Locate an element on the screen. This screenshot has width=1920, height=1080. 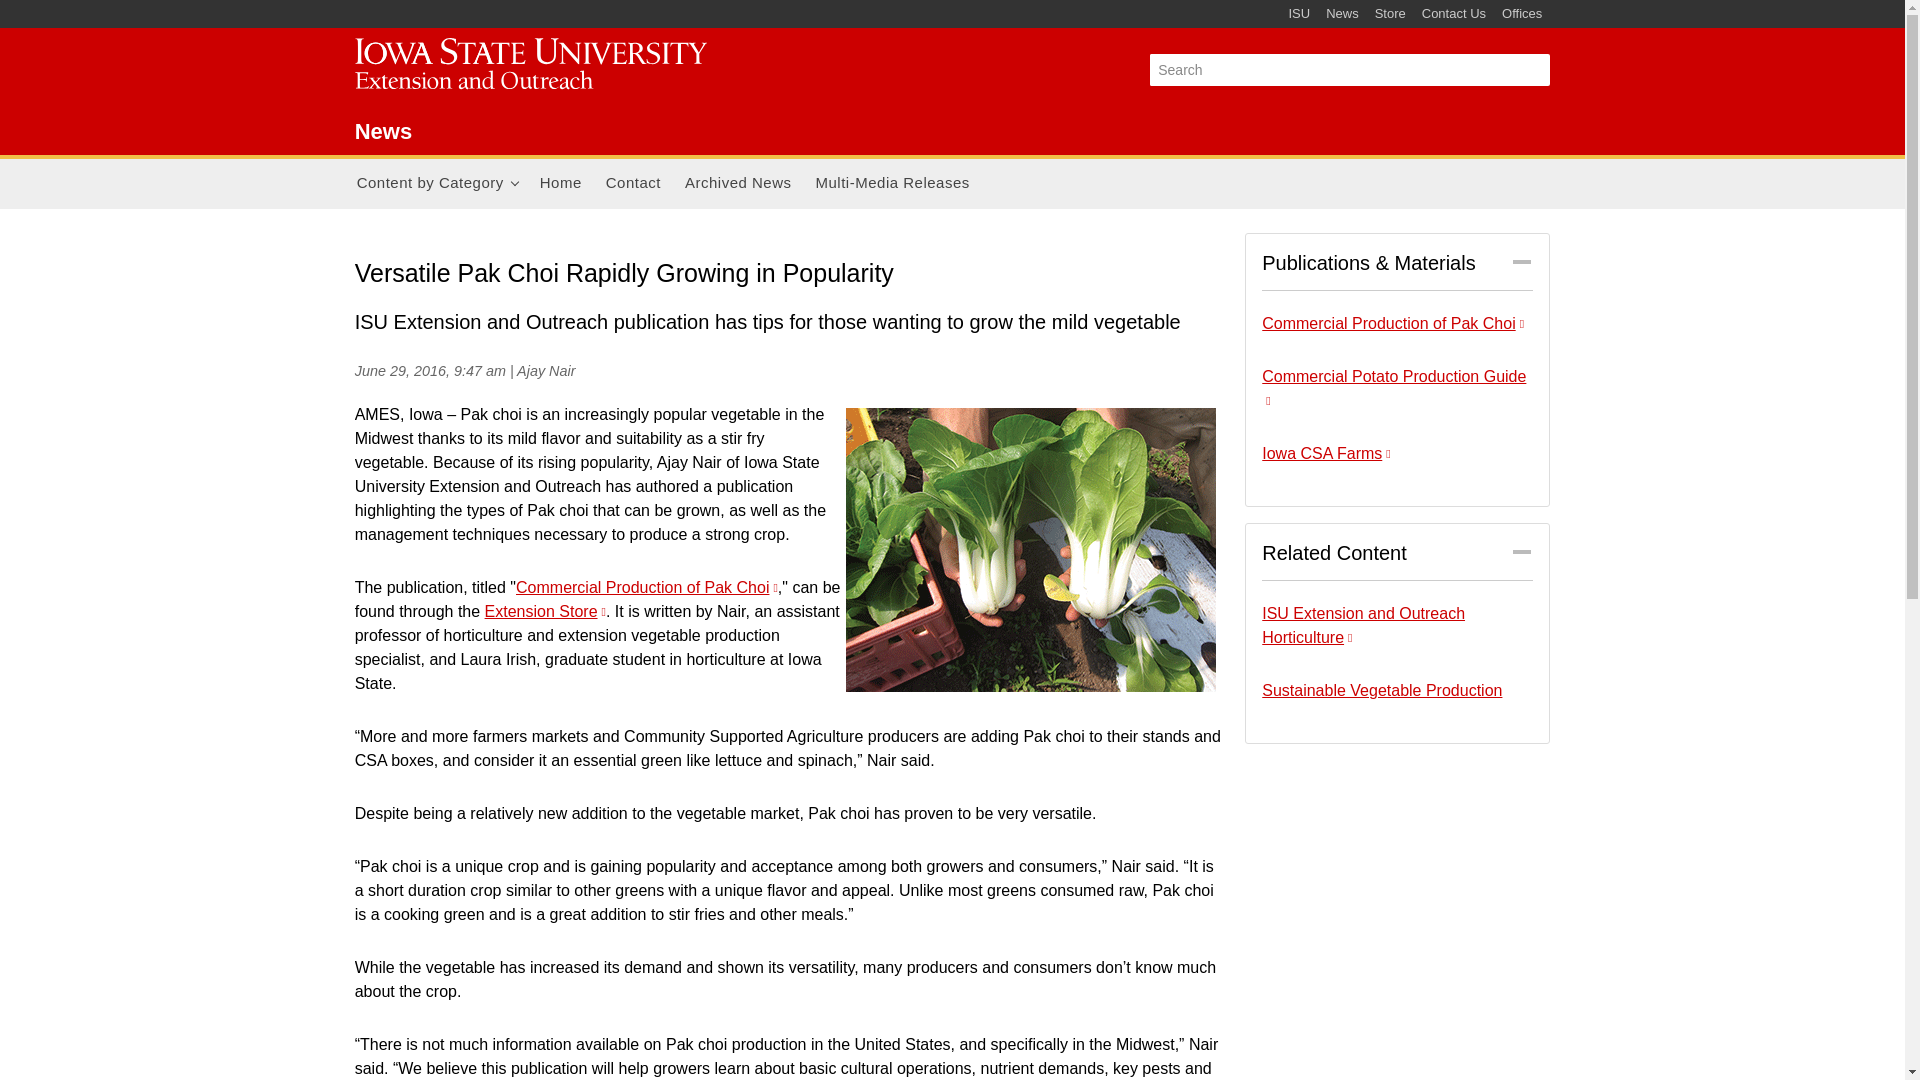
Commercial Production of Pak Choi is located at coordinates (646, 586).